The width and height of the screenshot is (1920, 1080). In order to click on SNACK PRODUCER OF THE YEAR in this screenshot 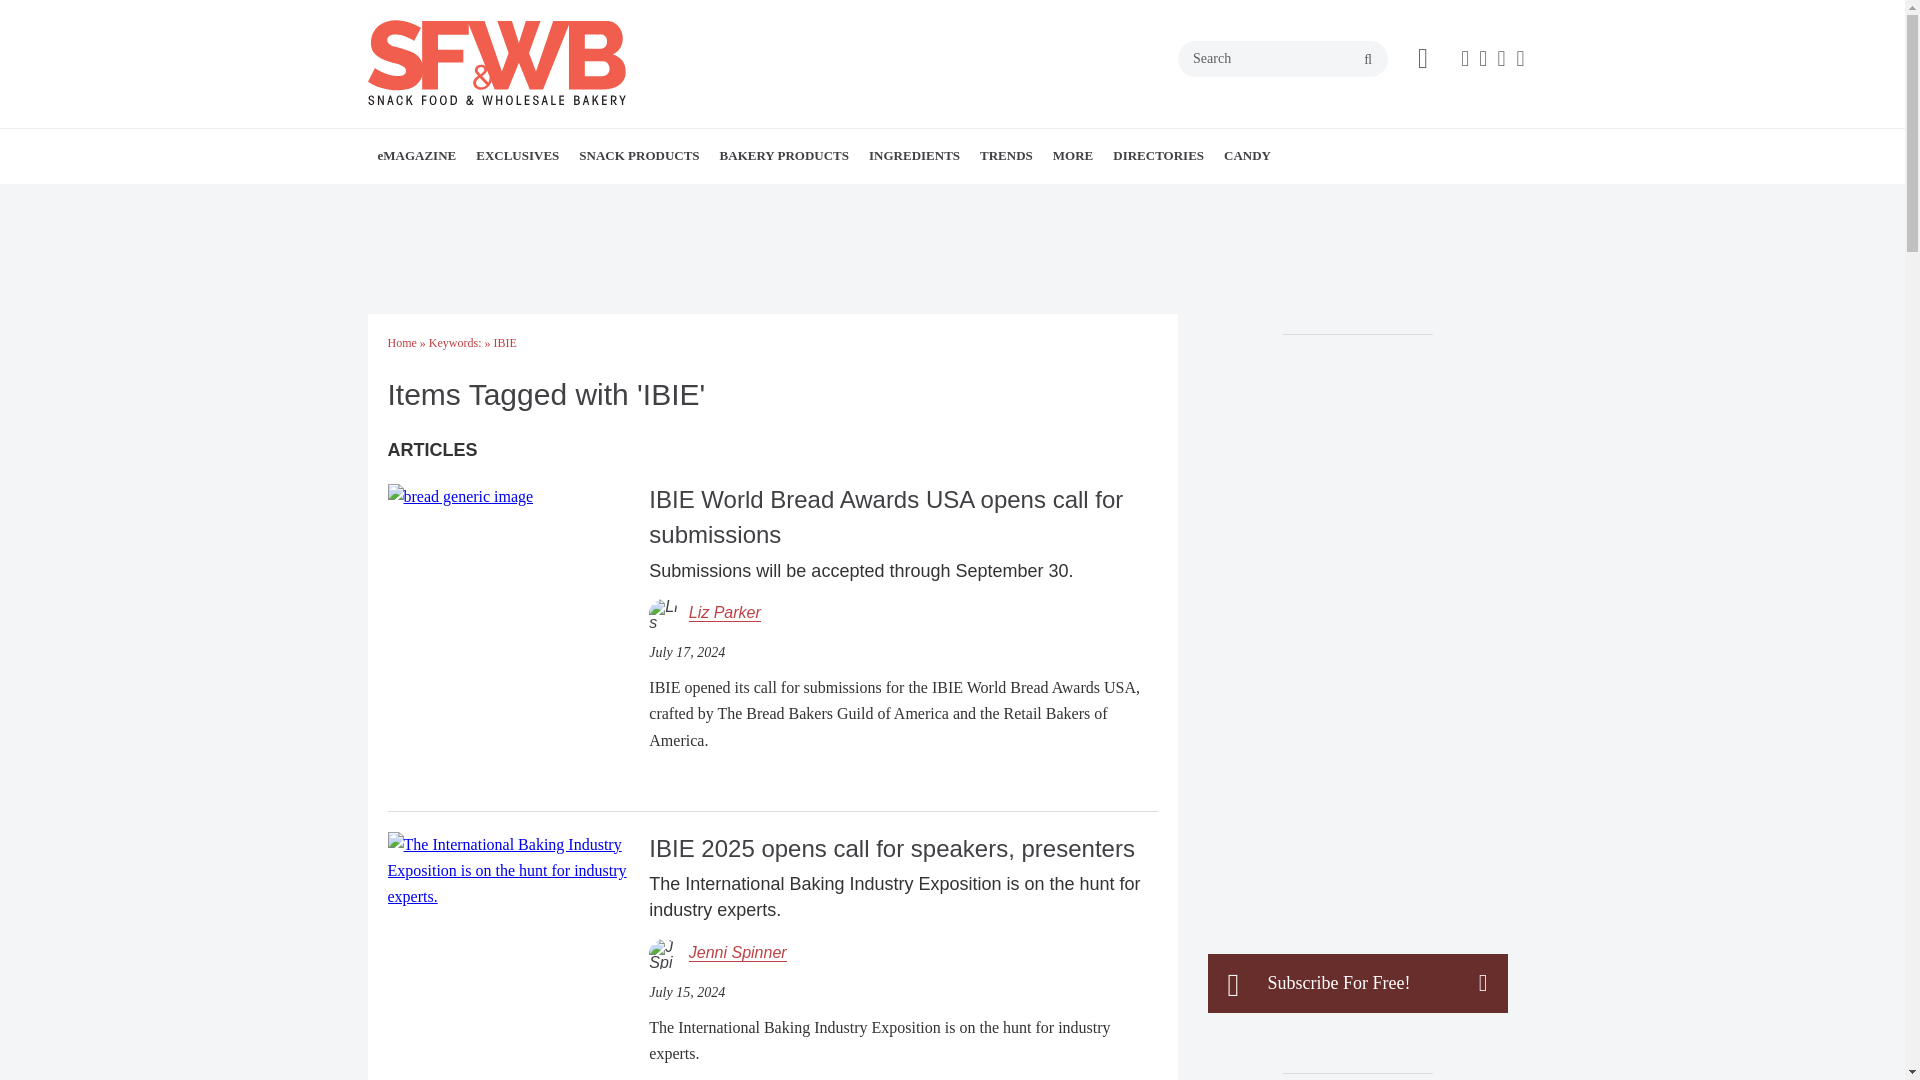, I will do `click(616, 200)`.